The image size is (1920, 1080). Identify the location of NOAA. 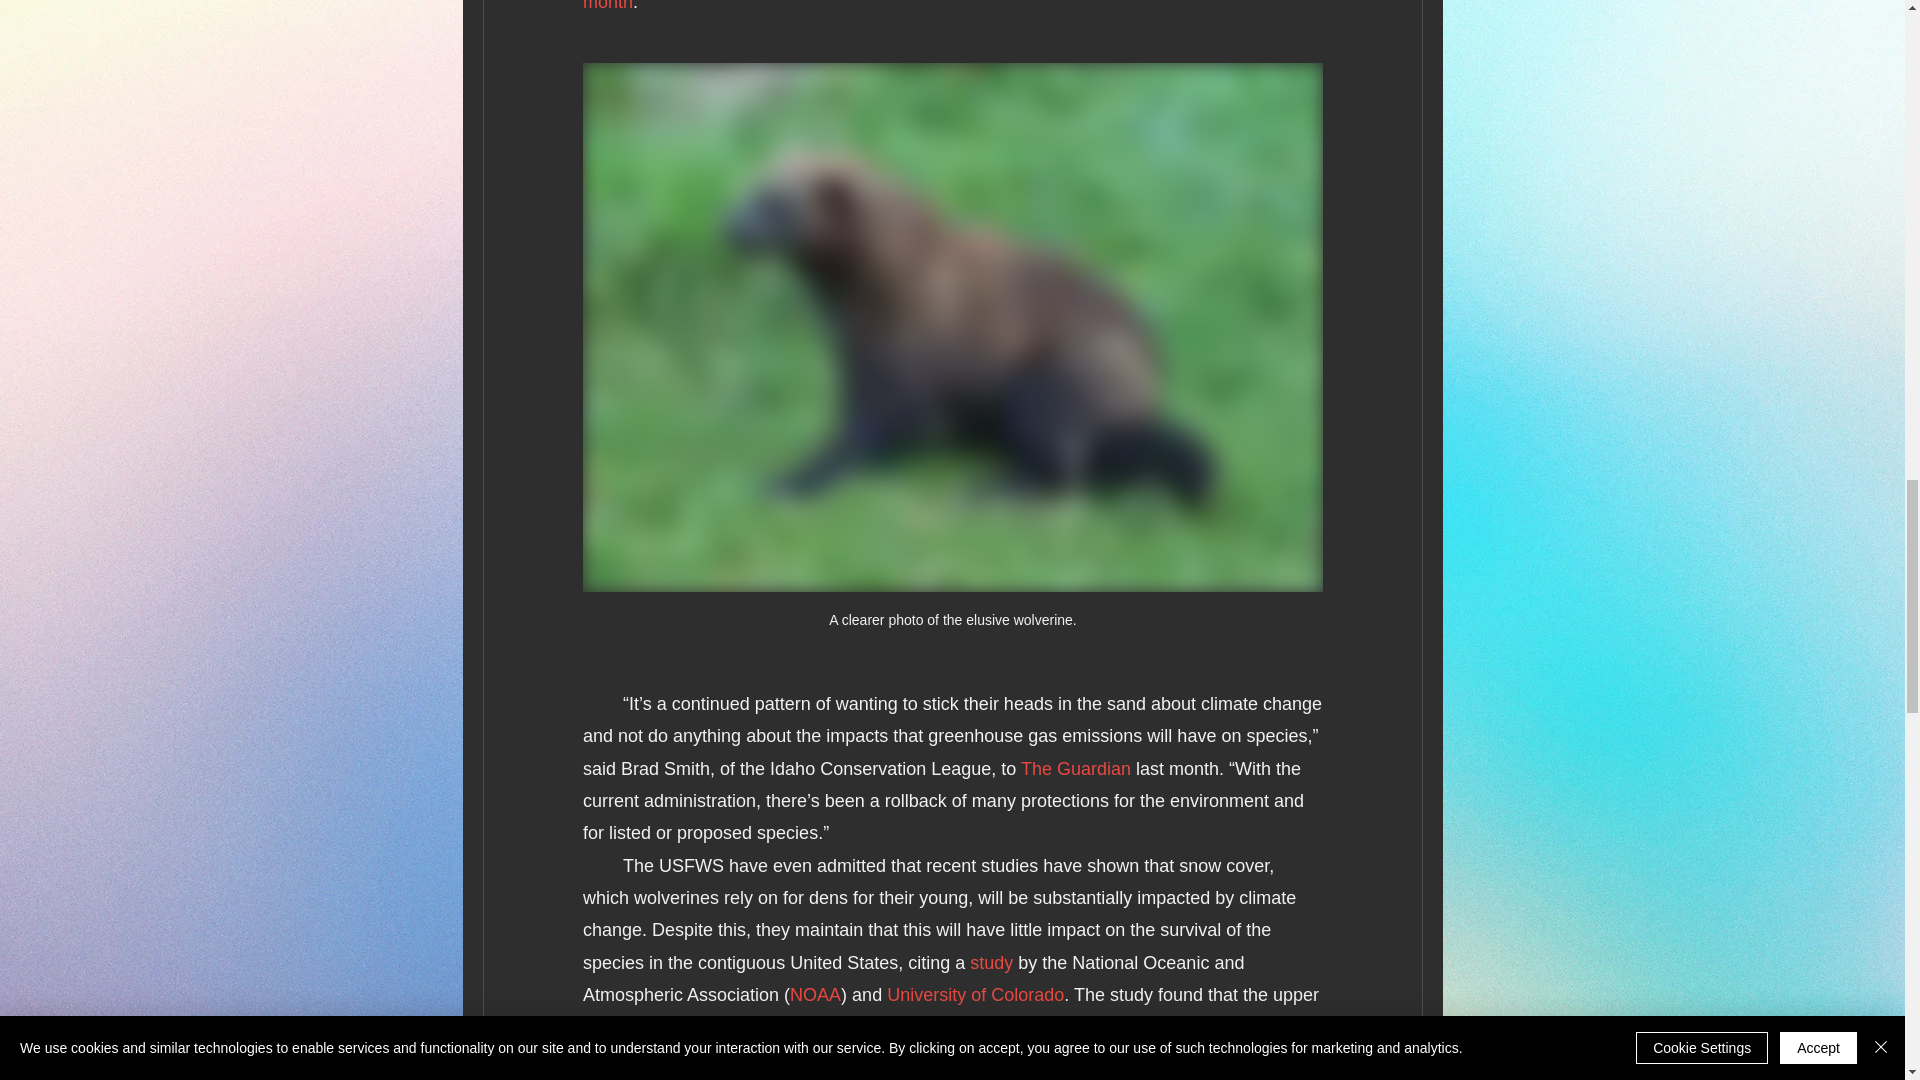
(814, 994).